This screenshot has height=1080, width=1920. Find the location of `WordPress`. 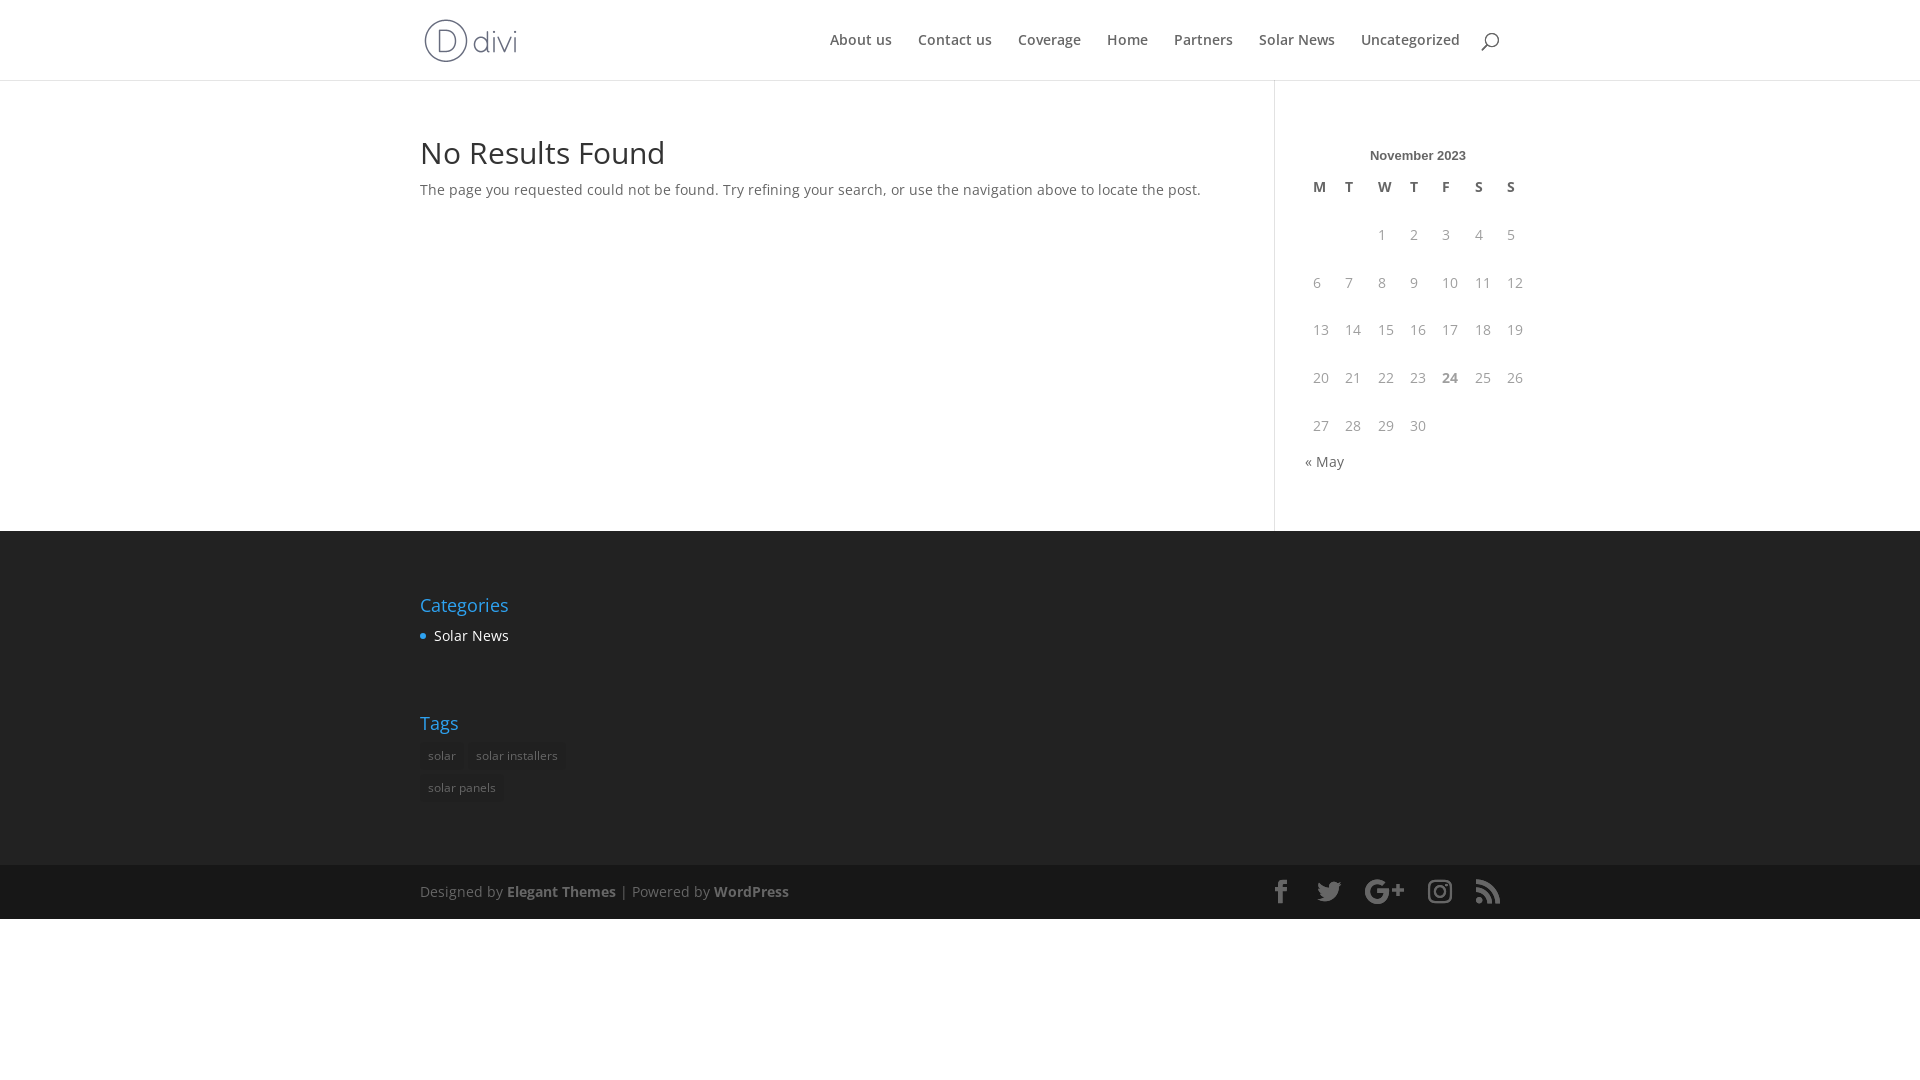

WordPress is located at coordinates (752, 892).